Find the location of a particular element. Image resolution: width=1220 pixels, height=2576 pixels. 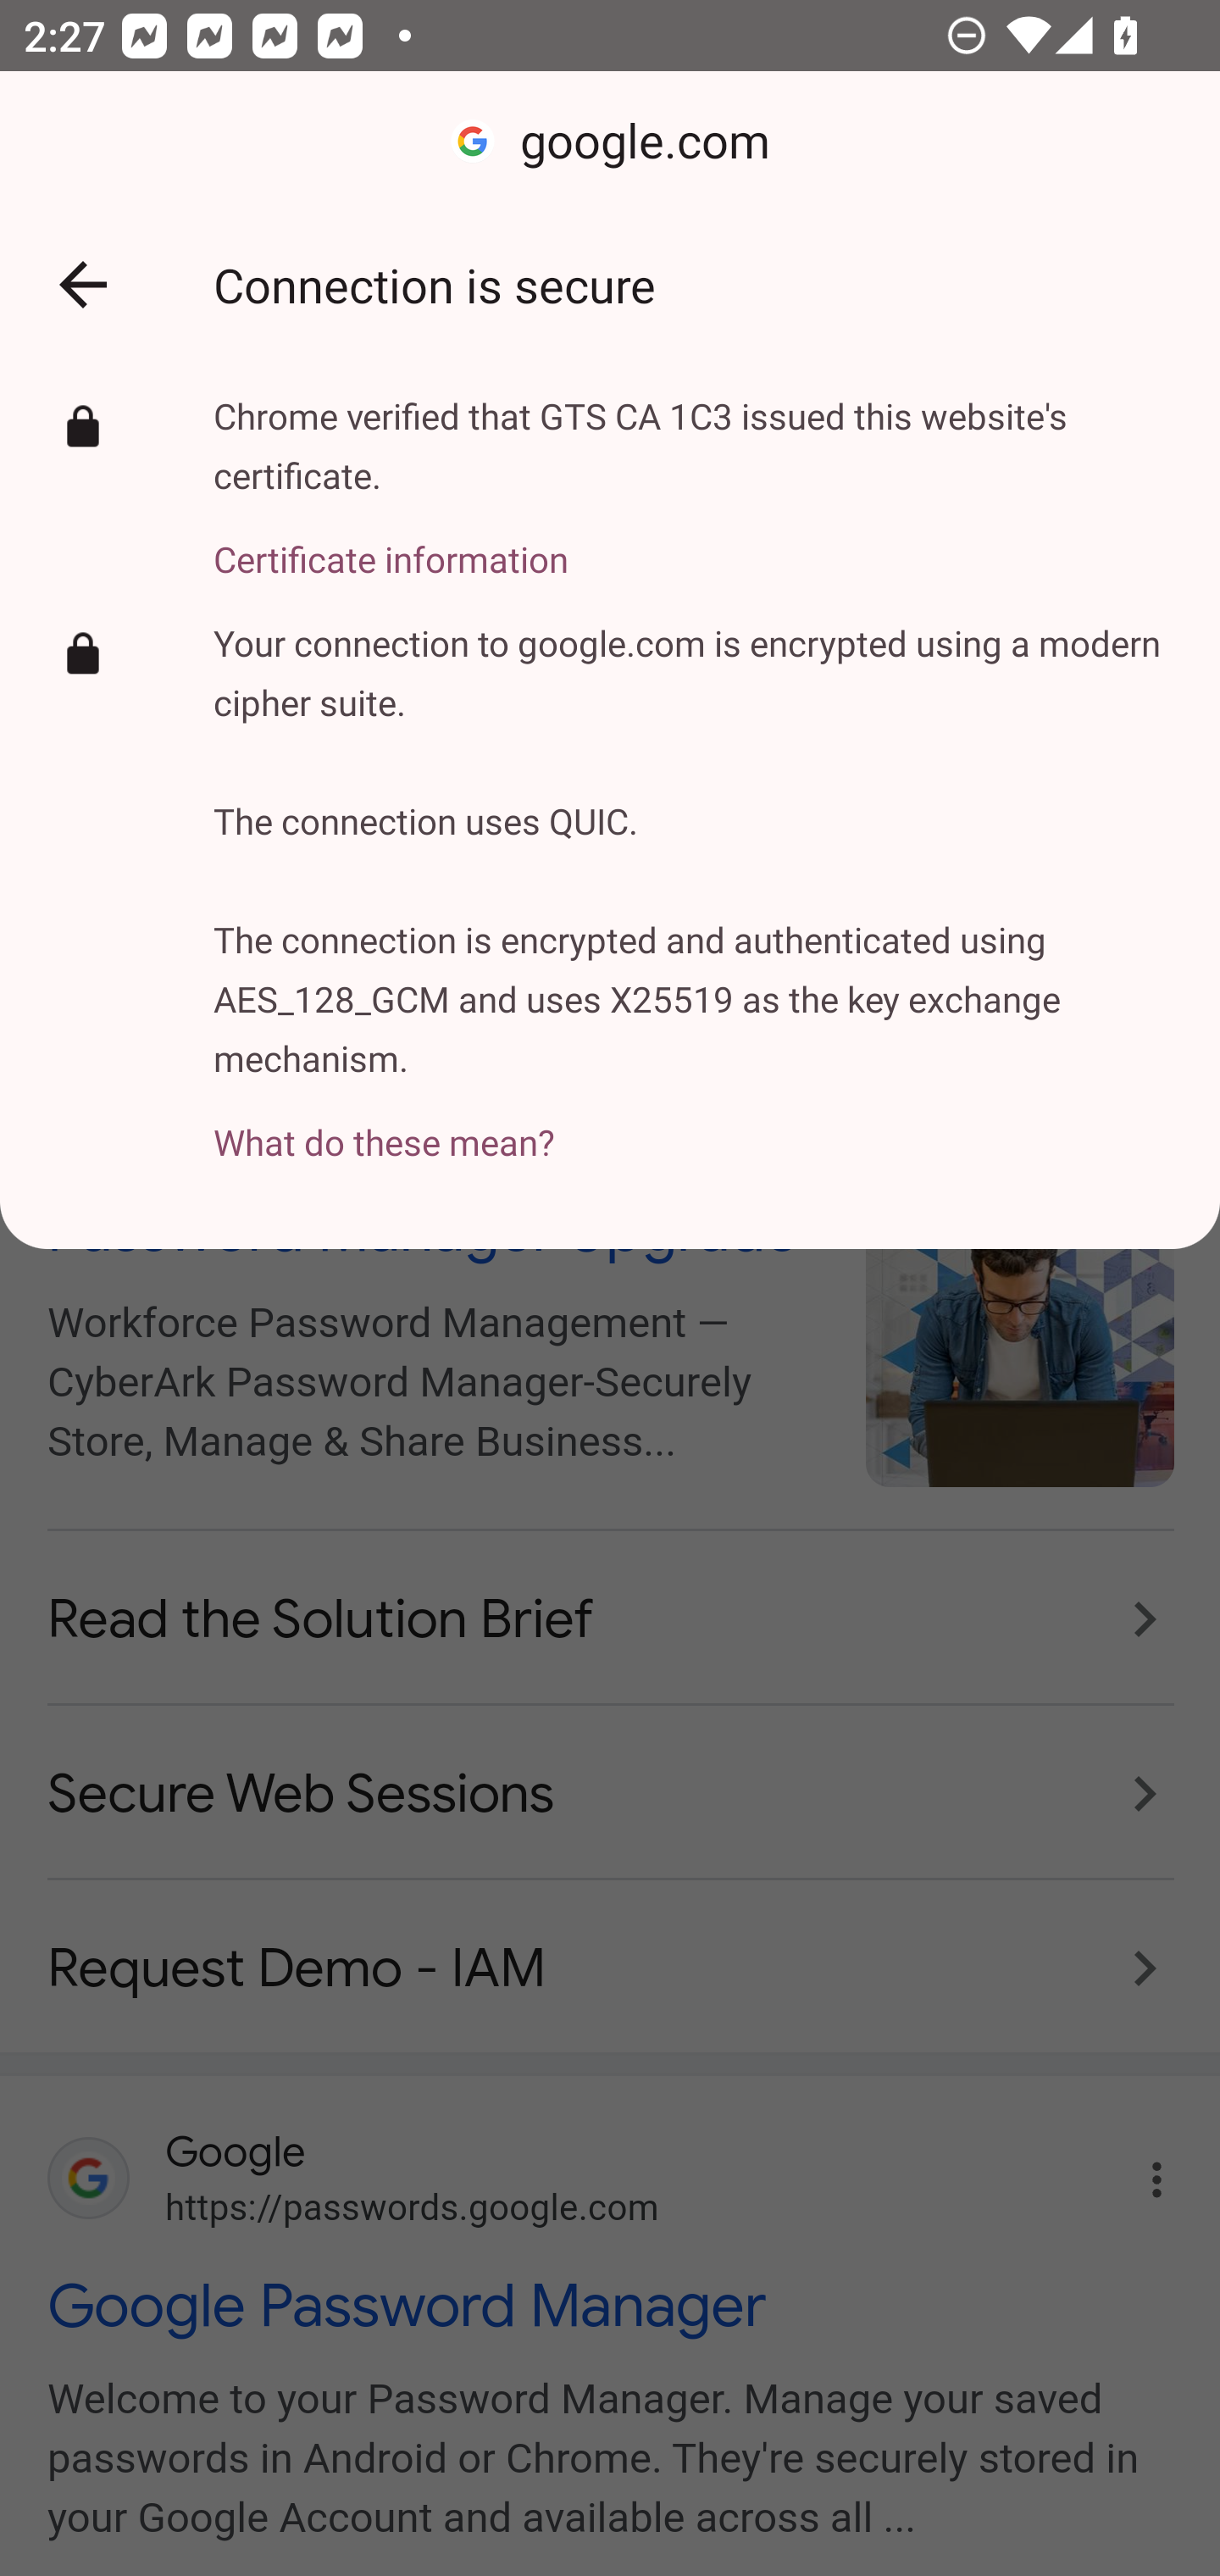

google.com is located at coordinates (610, 142).